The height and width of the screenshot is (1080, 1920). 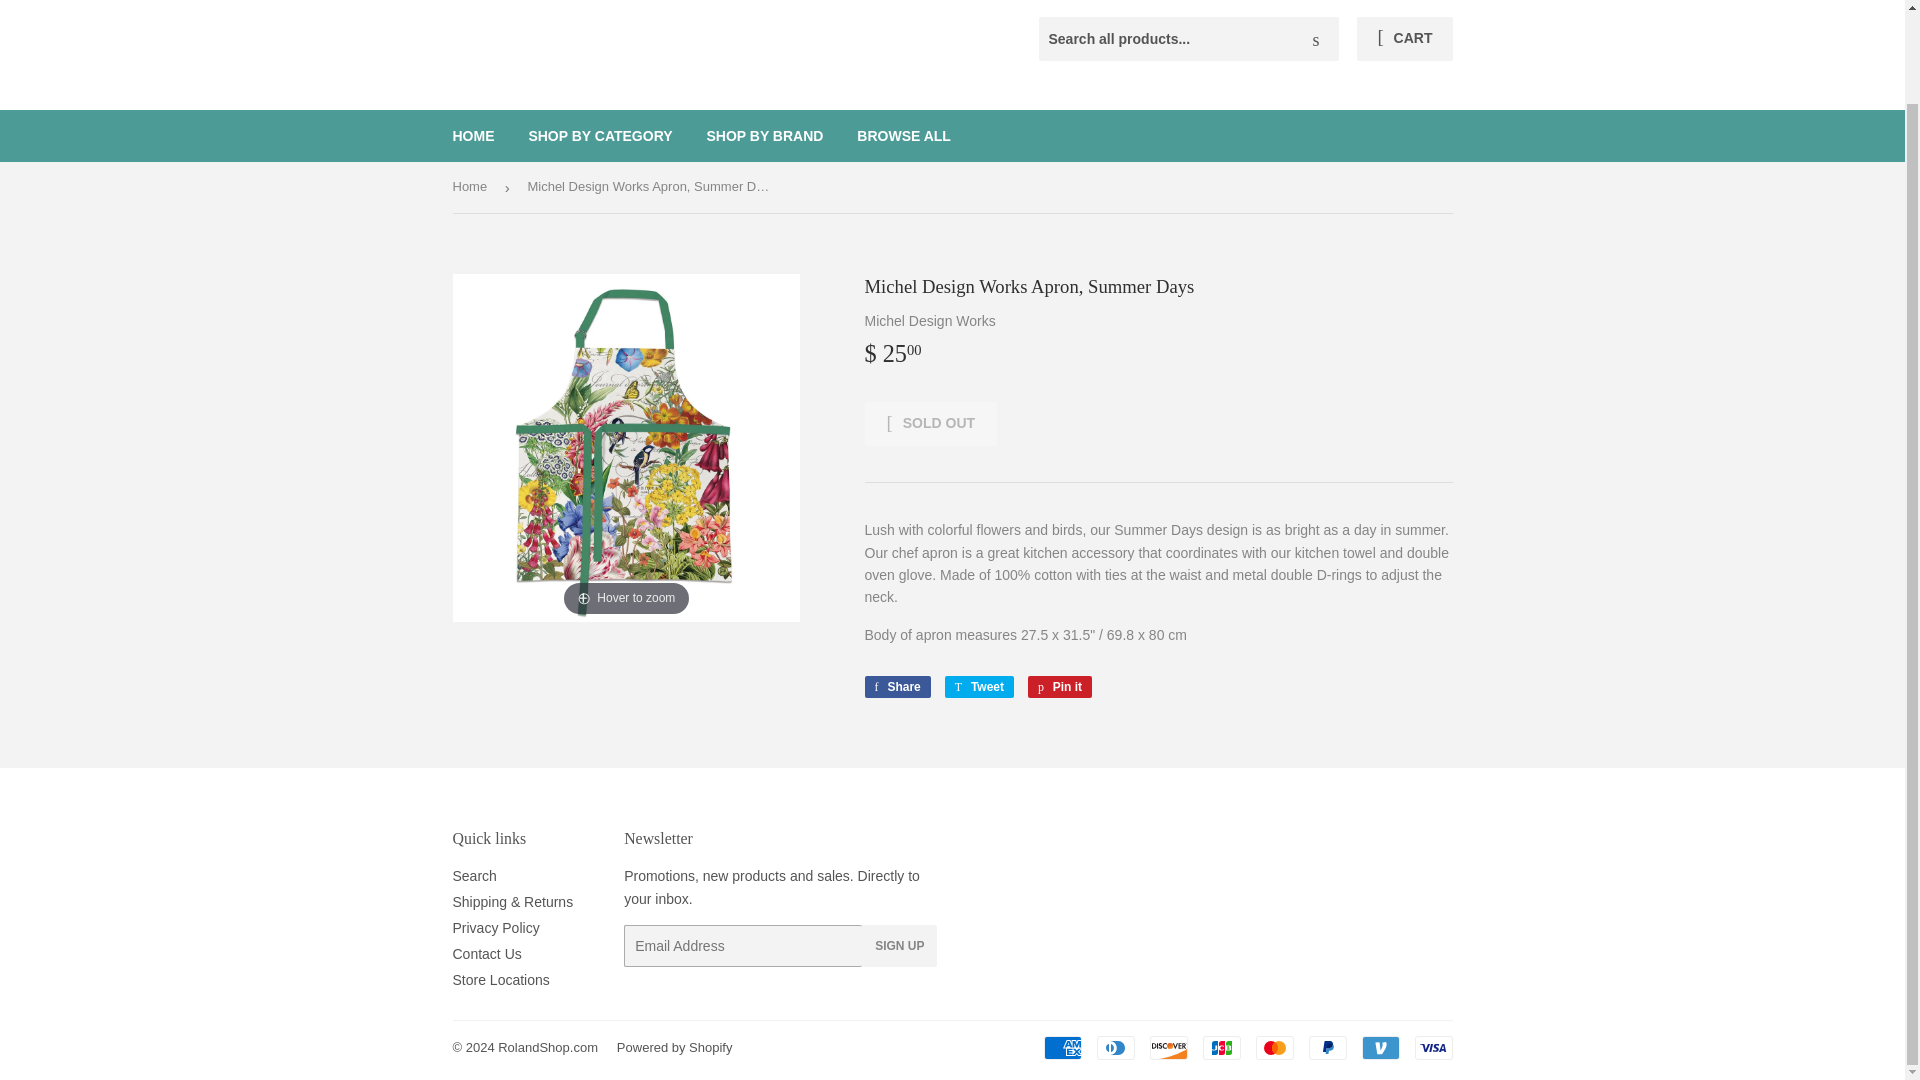 What do you see at coordinates (1316, 40) in the screenshot?
I see `Search` at bounding box center [1316, 40].